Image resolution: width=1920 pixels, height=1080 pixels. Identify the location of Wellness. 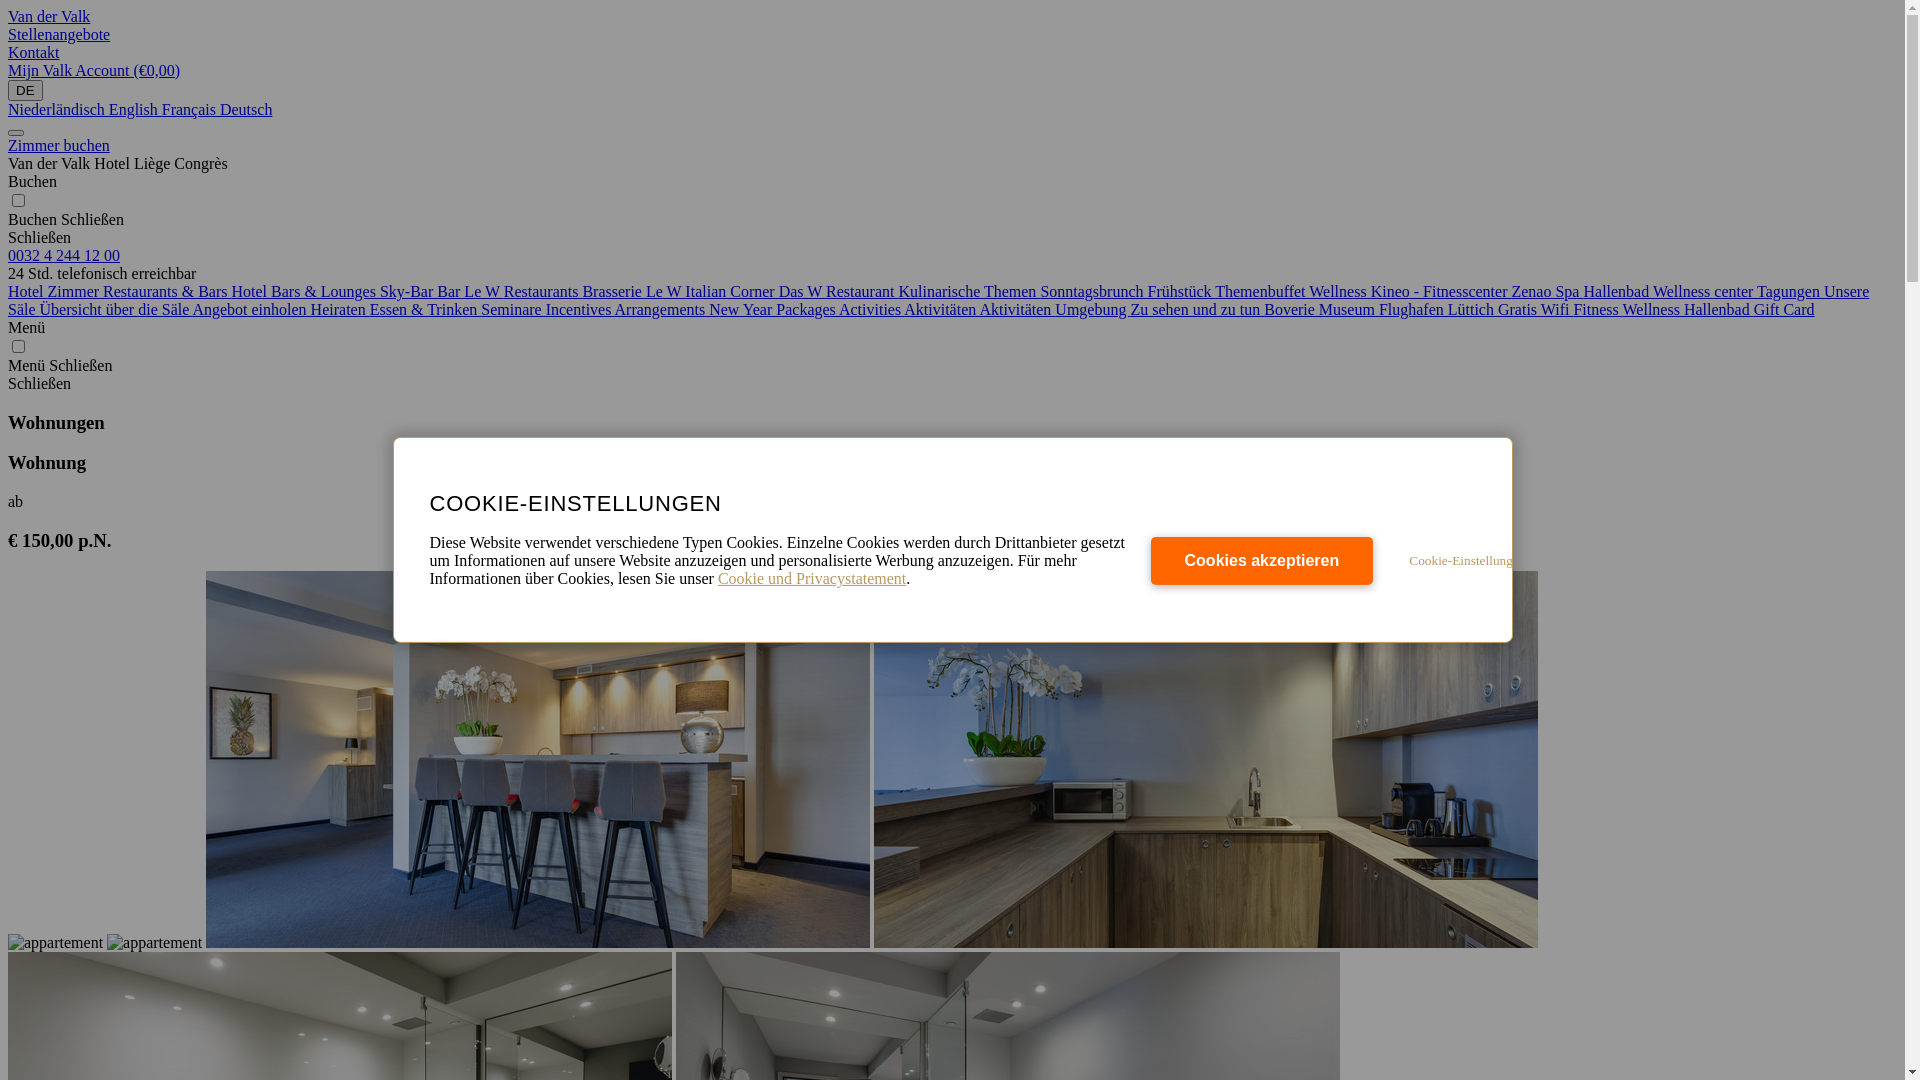
(1654, 310).